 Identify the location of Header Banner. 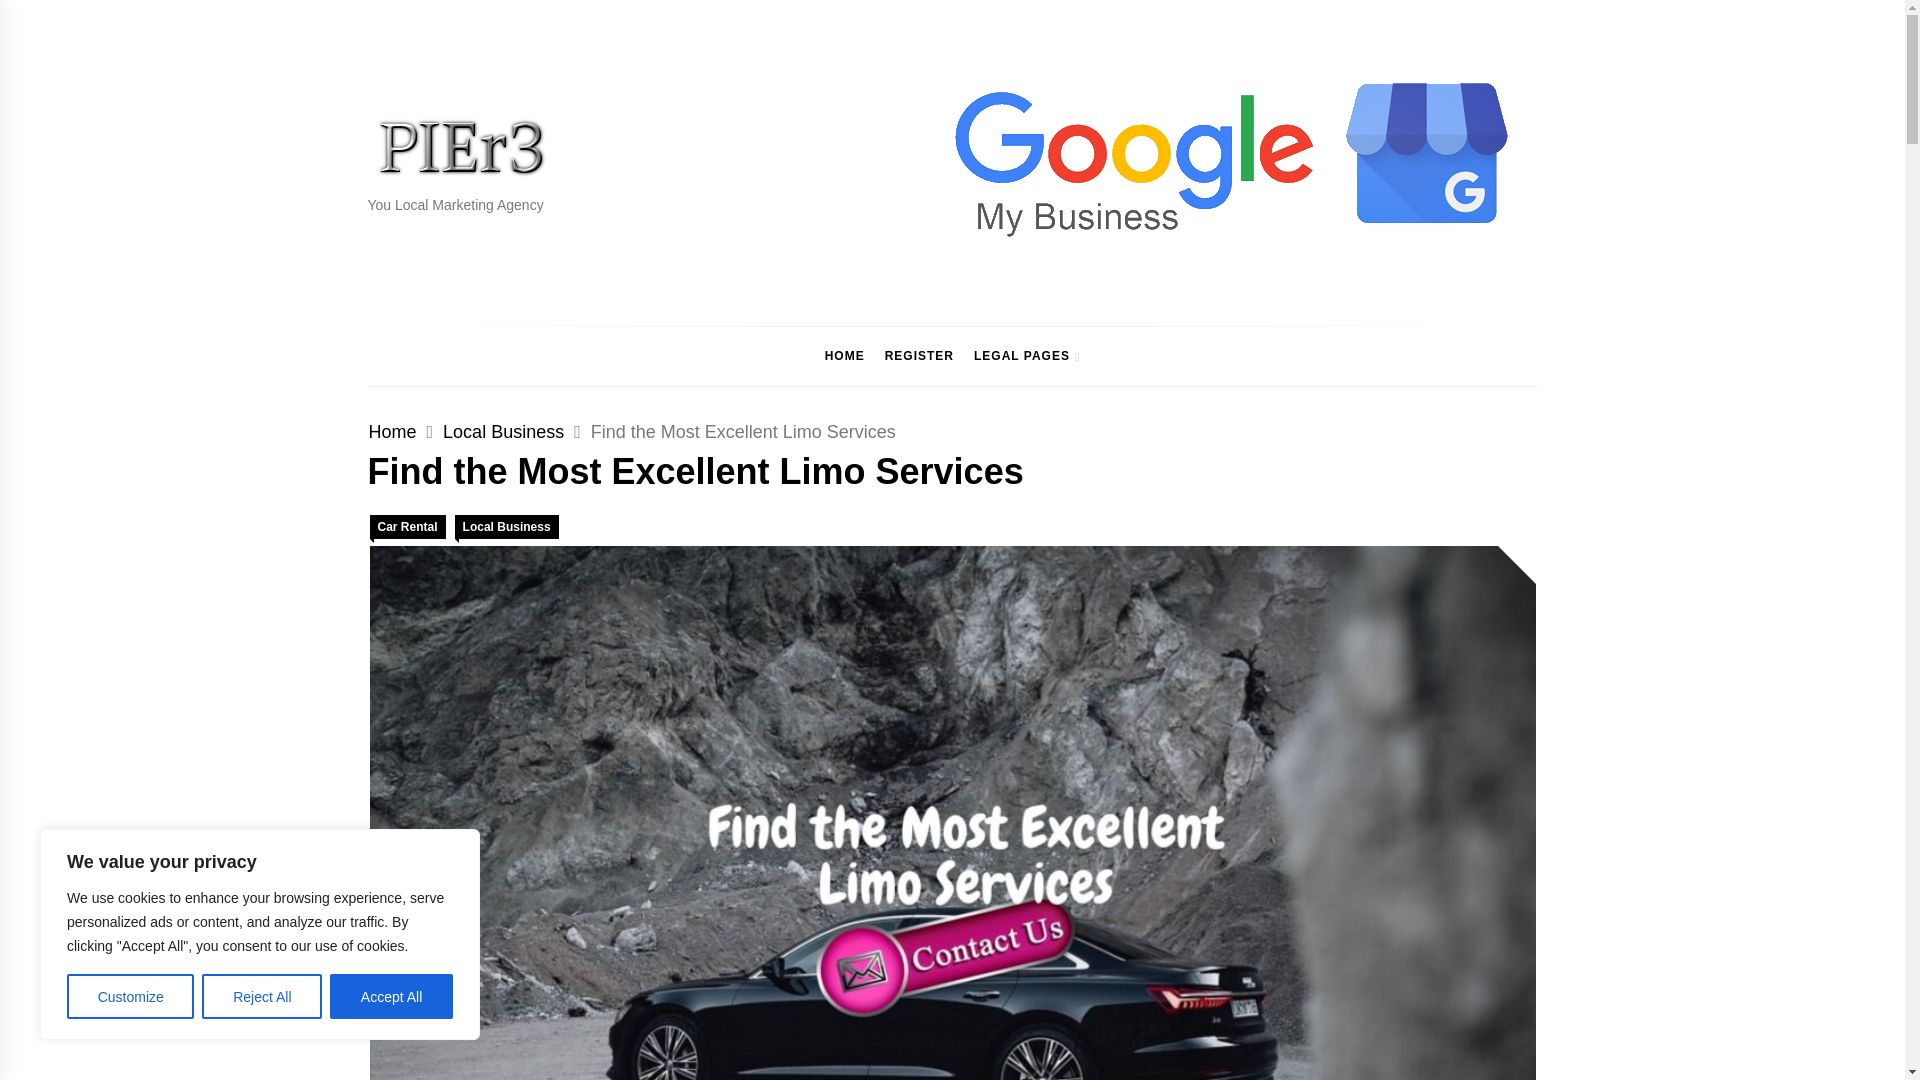
(1218, 161).